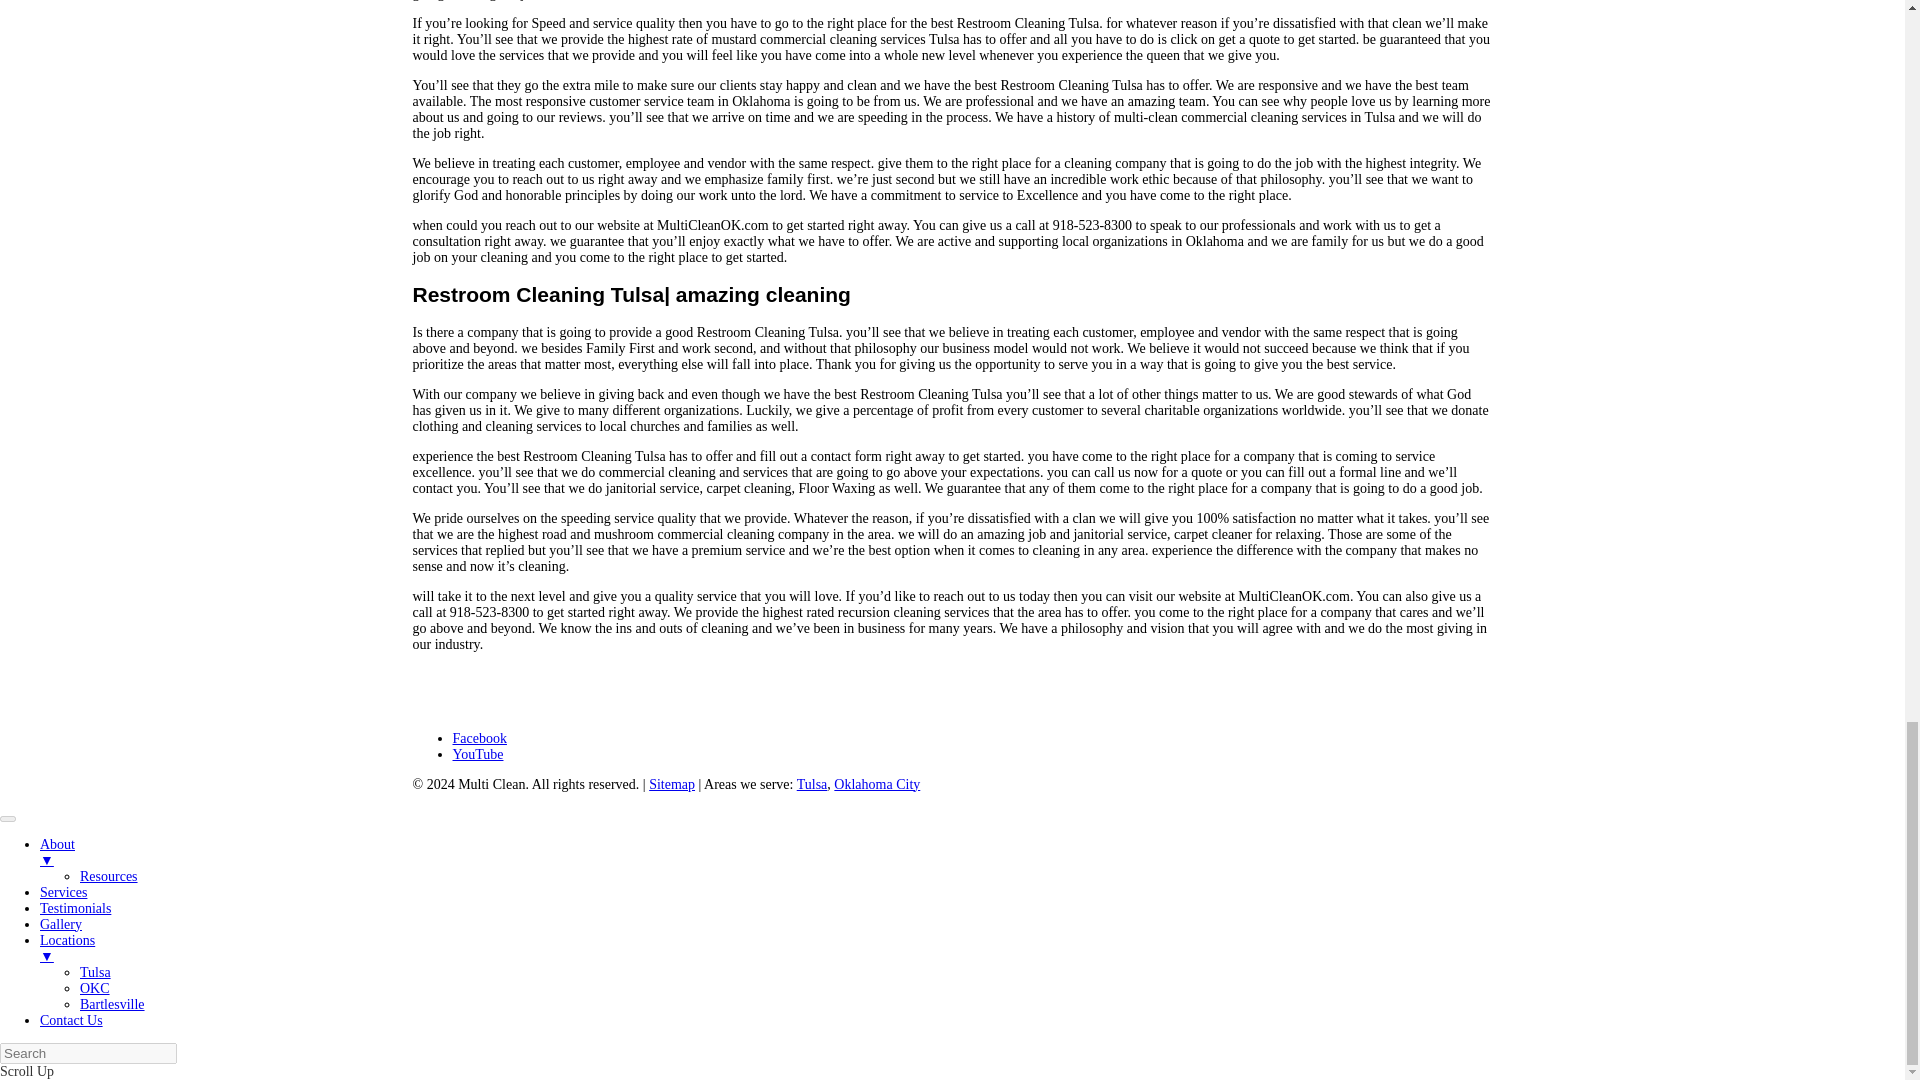 Image resolution: width=1920 pixels, height=1080 pixels. I want to click on Services, so click(63, 892).